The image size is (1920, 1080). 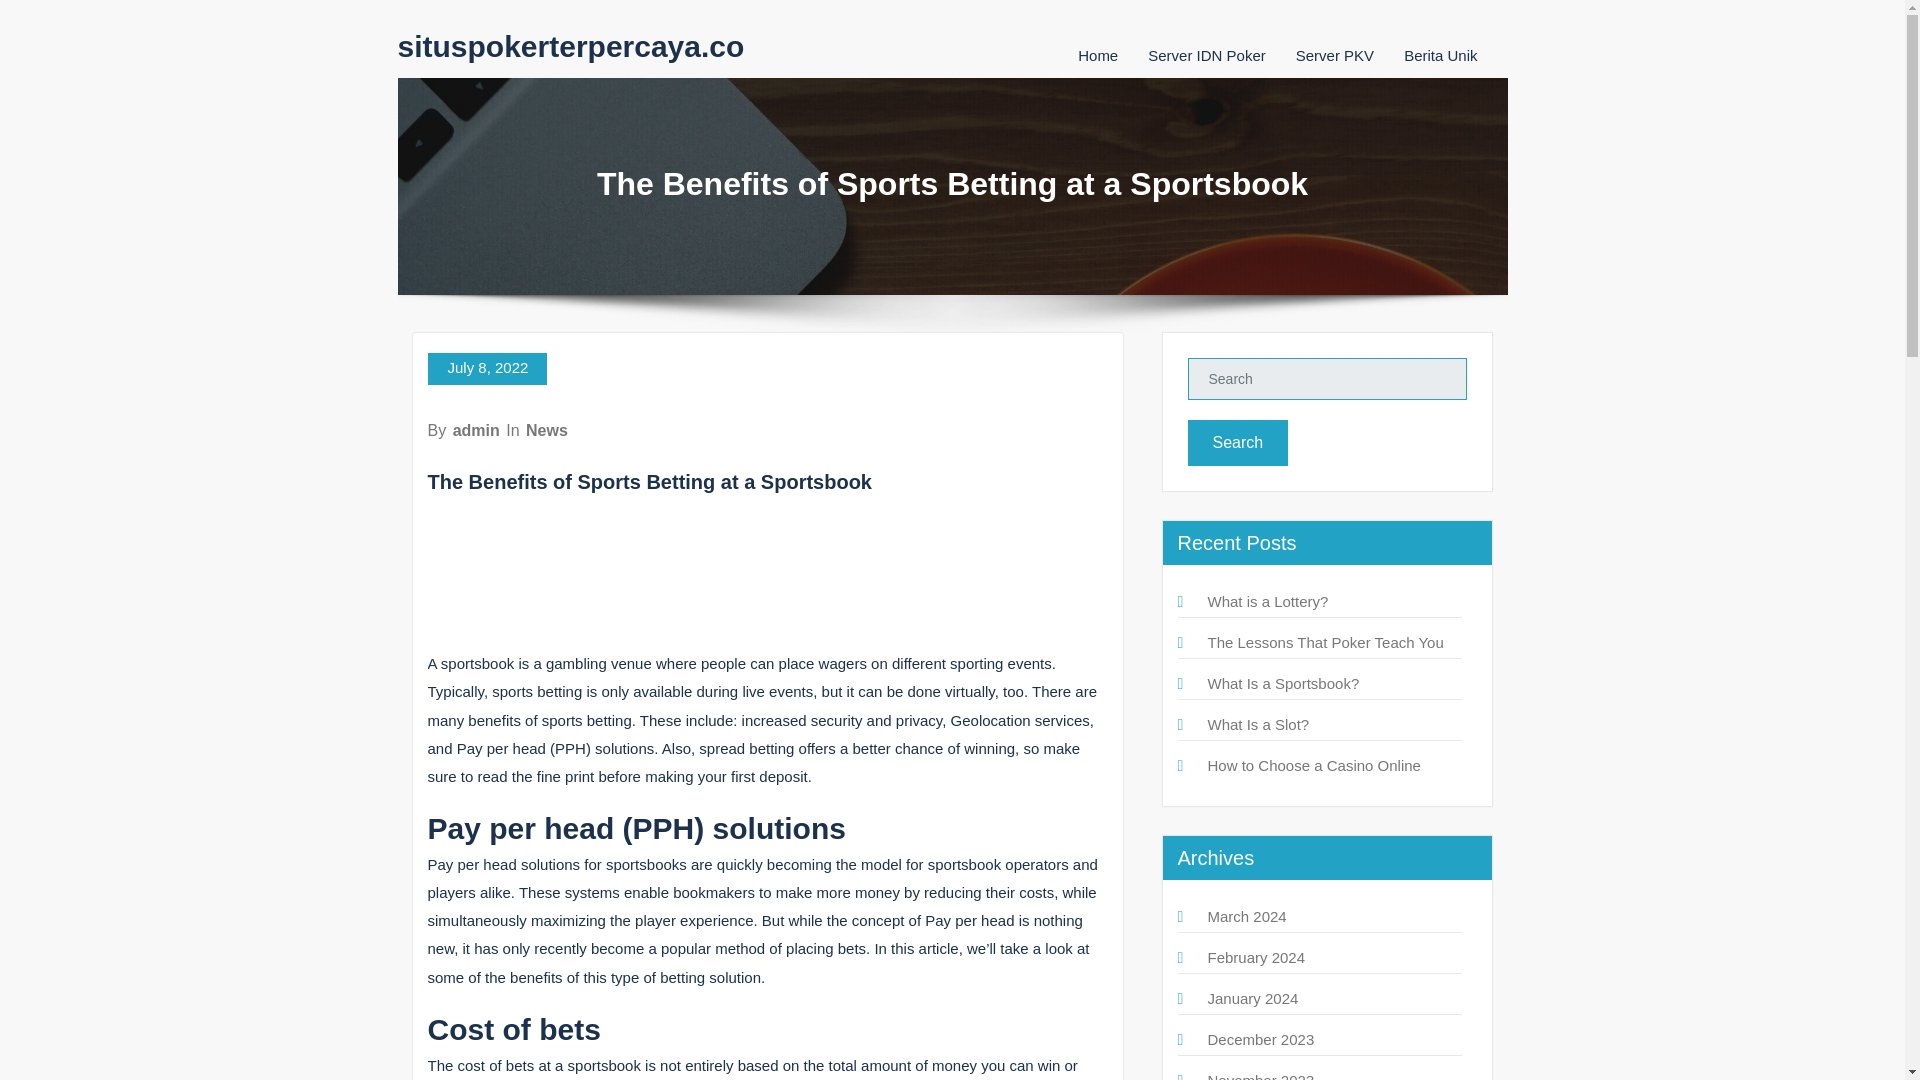 I want to click on Server PKV, so click(x=1335, y=55).